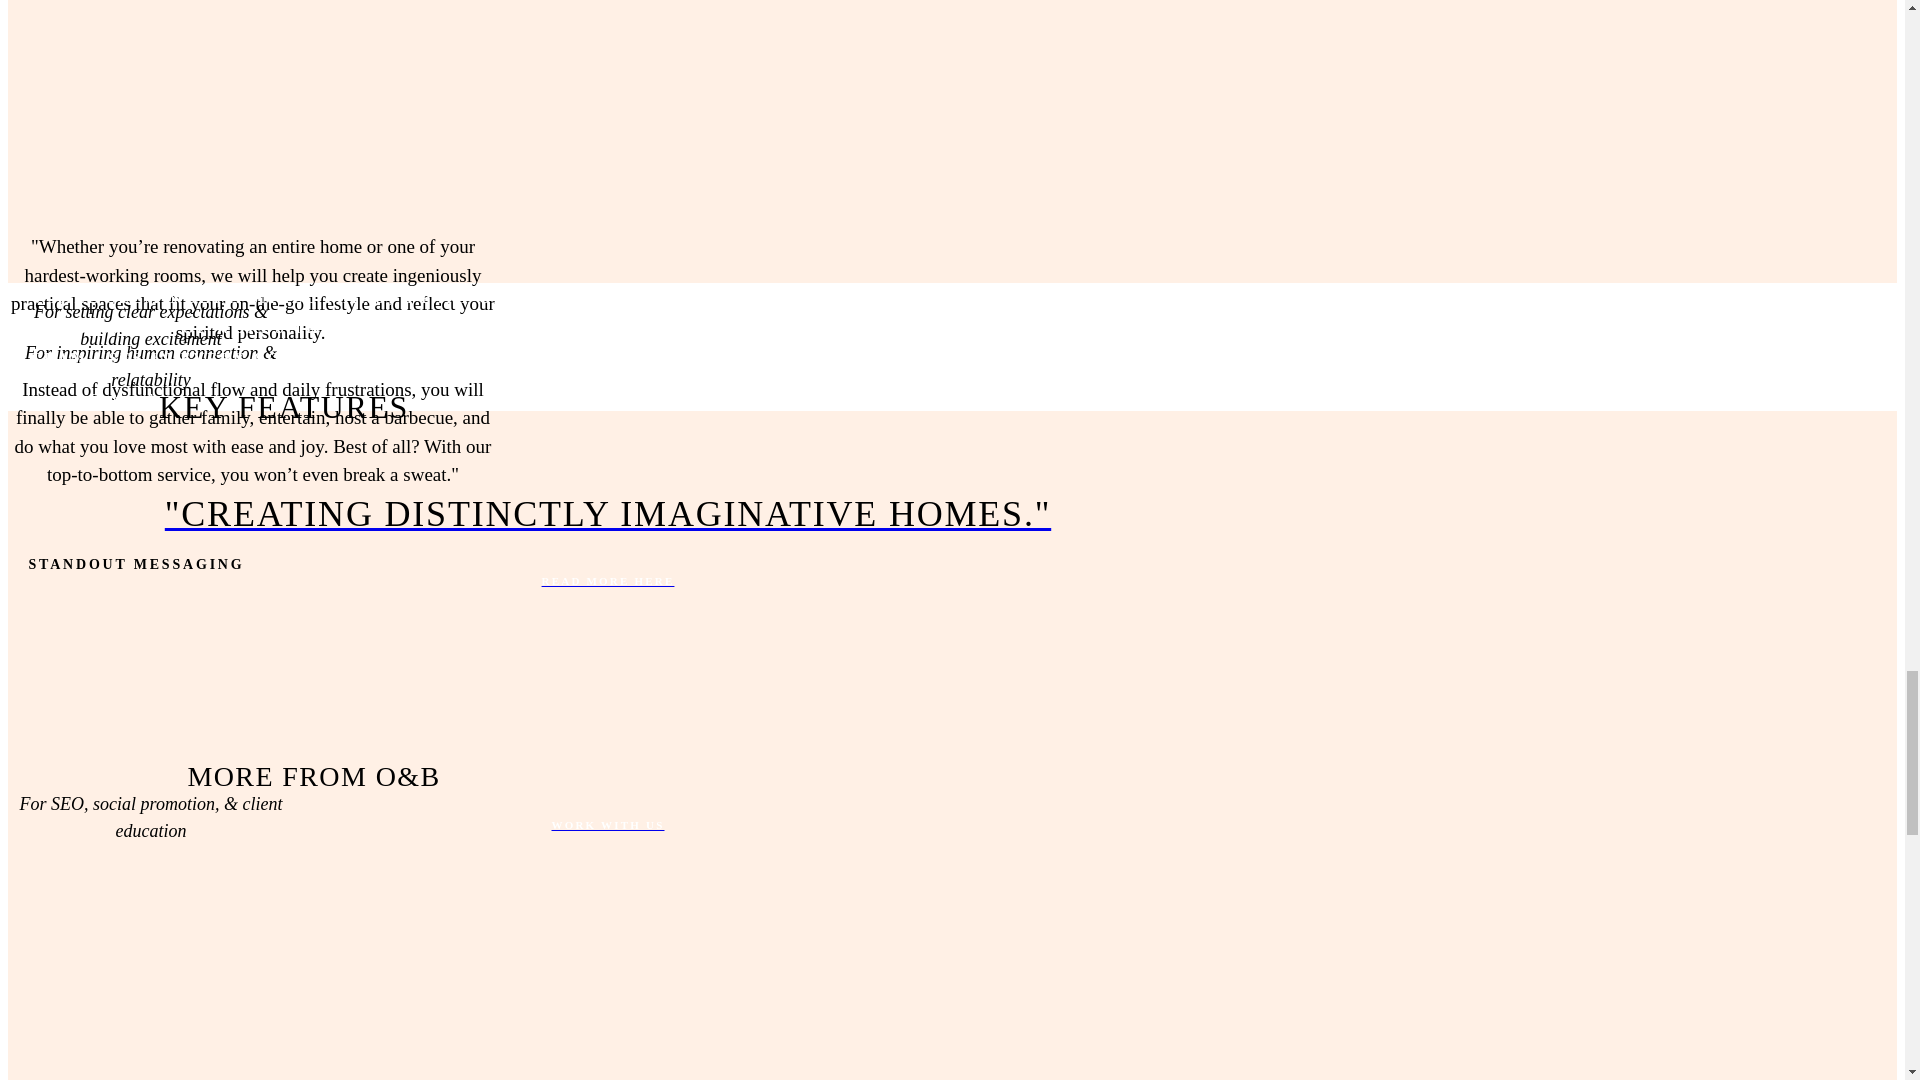 This screenshot has height=1080, width=1920. What do you see at coordinates (607, 824) in the screenshot?
I see `WORK WITH US` at bounding box center [607, 824].